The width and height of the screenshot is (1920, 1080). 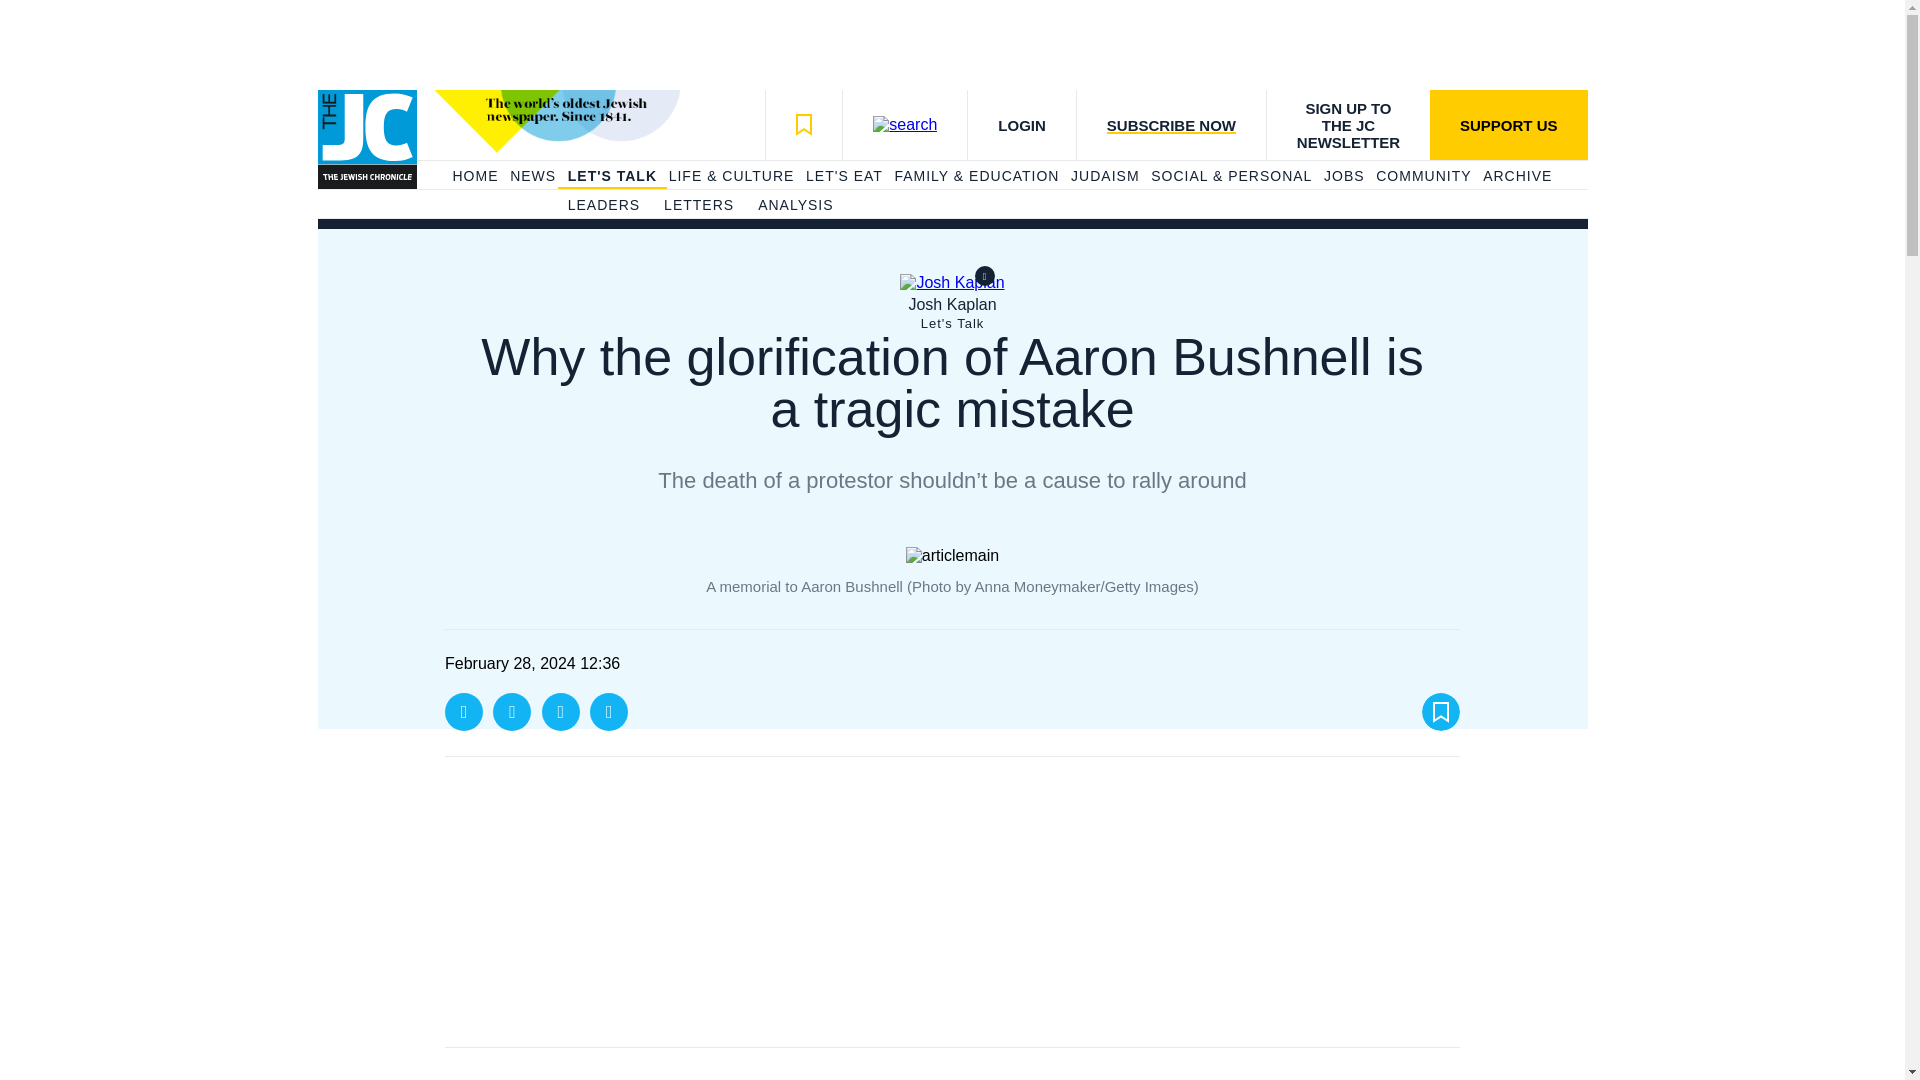 I want to click on LOGIN, so click(x=1021, y=124).